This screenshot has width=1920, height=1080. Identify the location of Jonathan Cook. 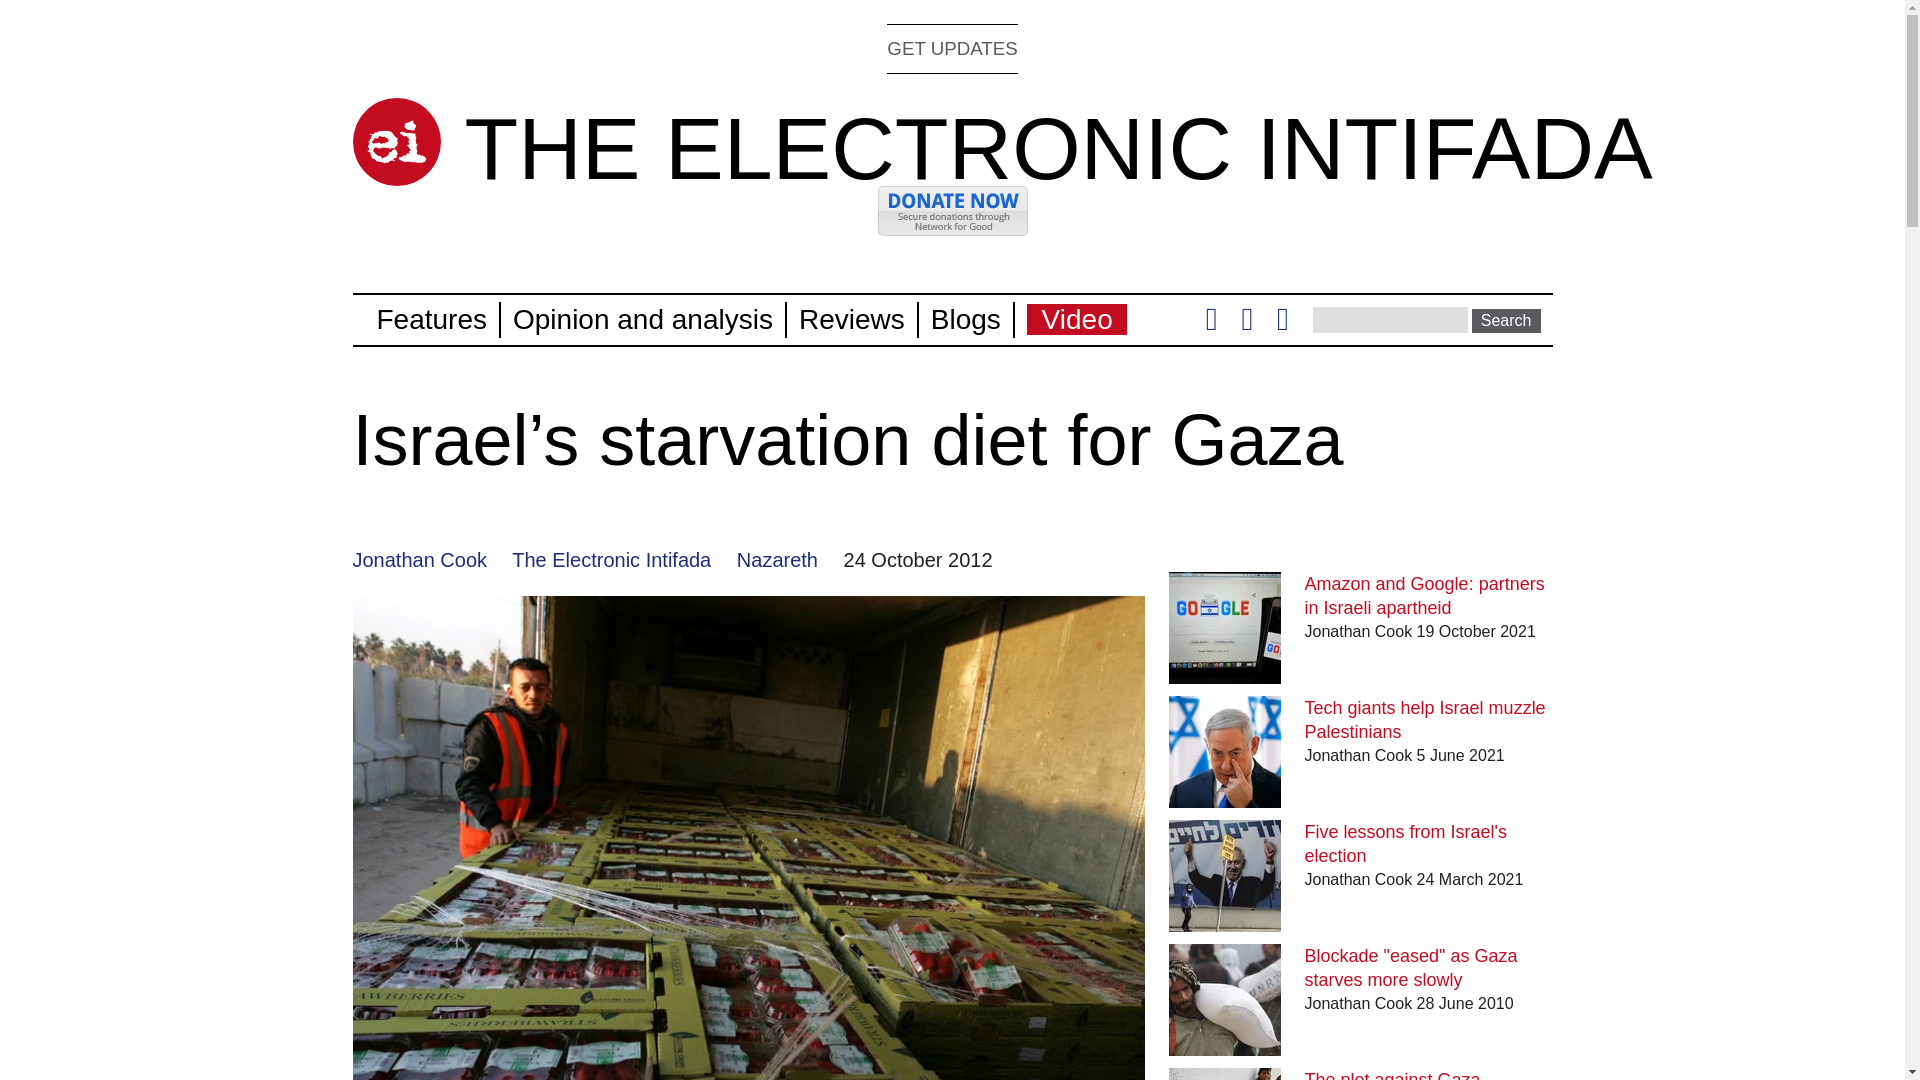
(419, 560).